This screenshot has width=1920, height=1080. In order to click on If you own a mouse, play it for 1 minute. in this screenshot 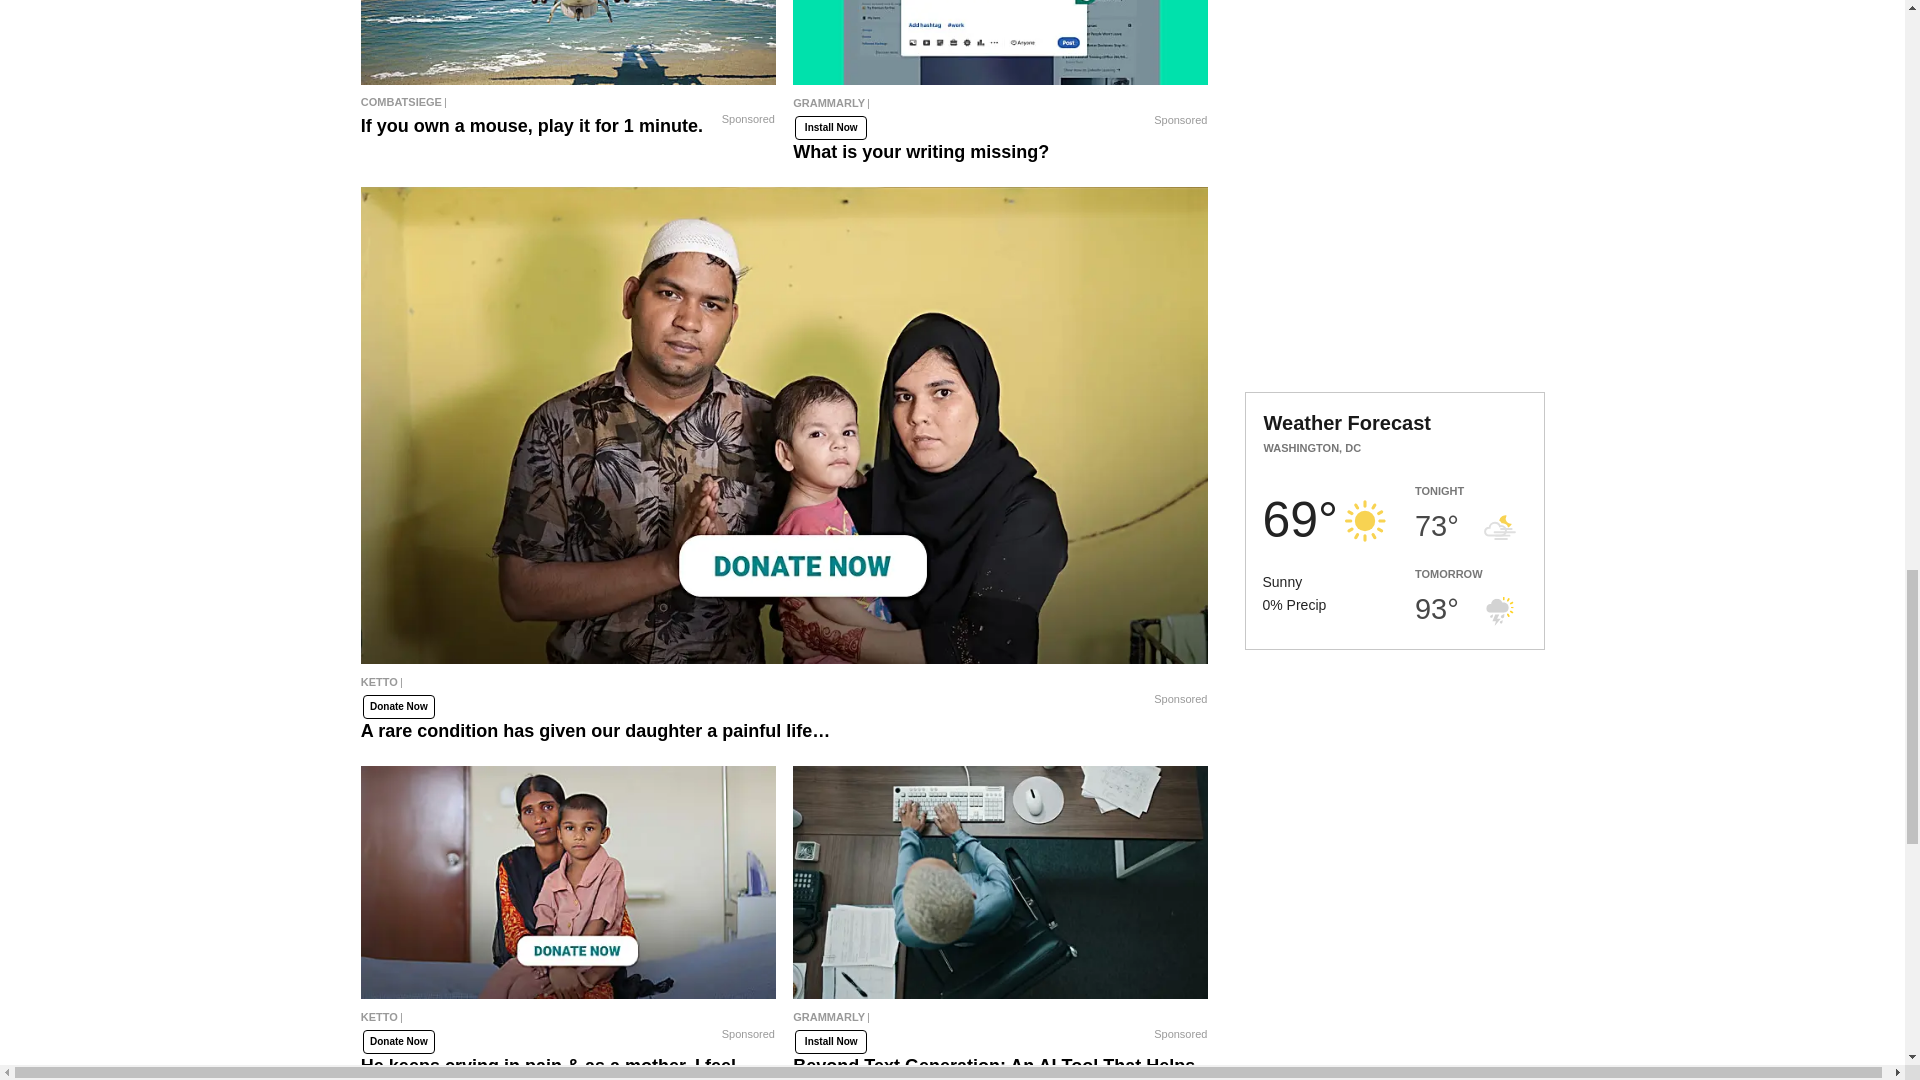, I will do `click(568, 102)`.